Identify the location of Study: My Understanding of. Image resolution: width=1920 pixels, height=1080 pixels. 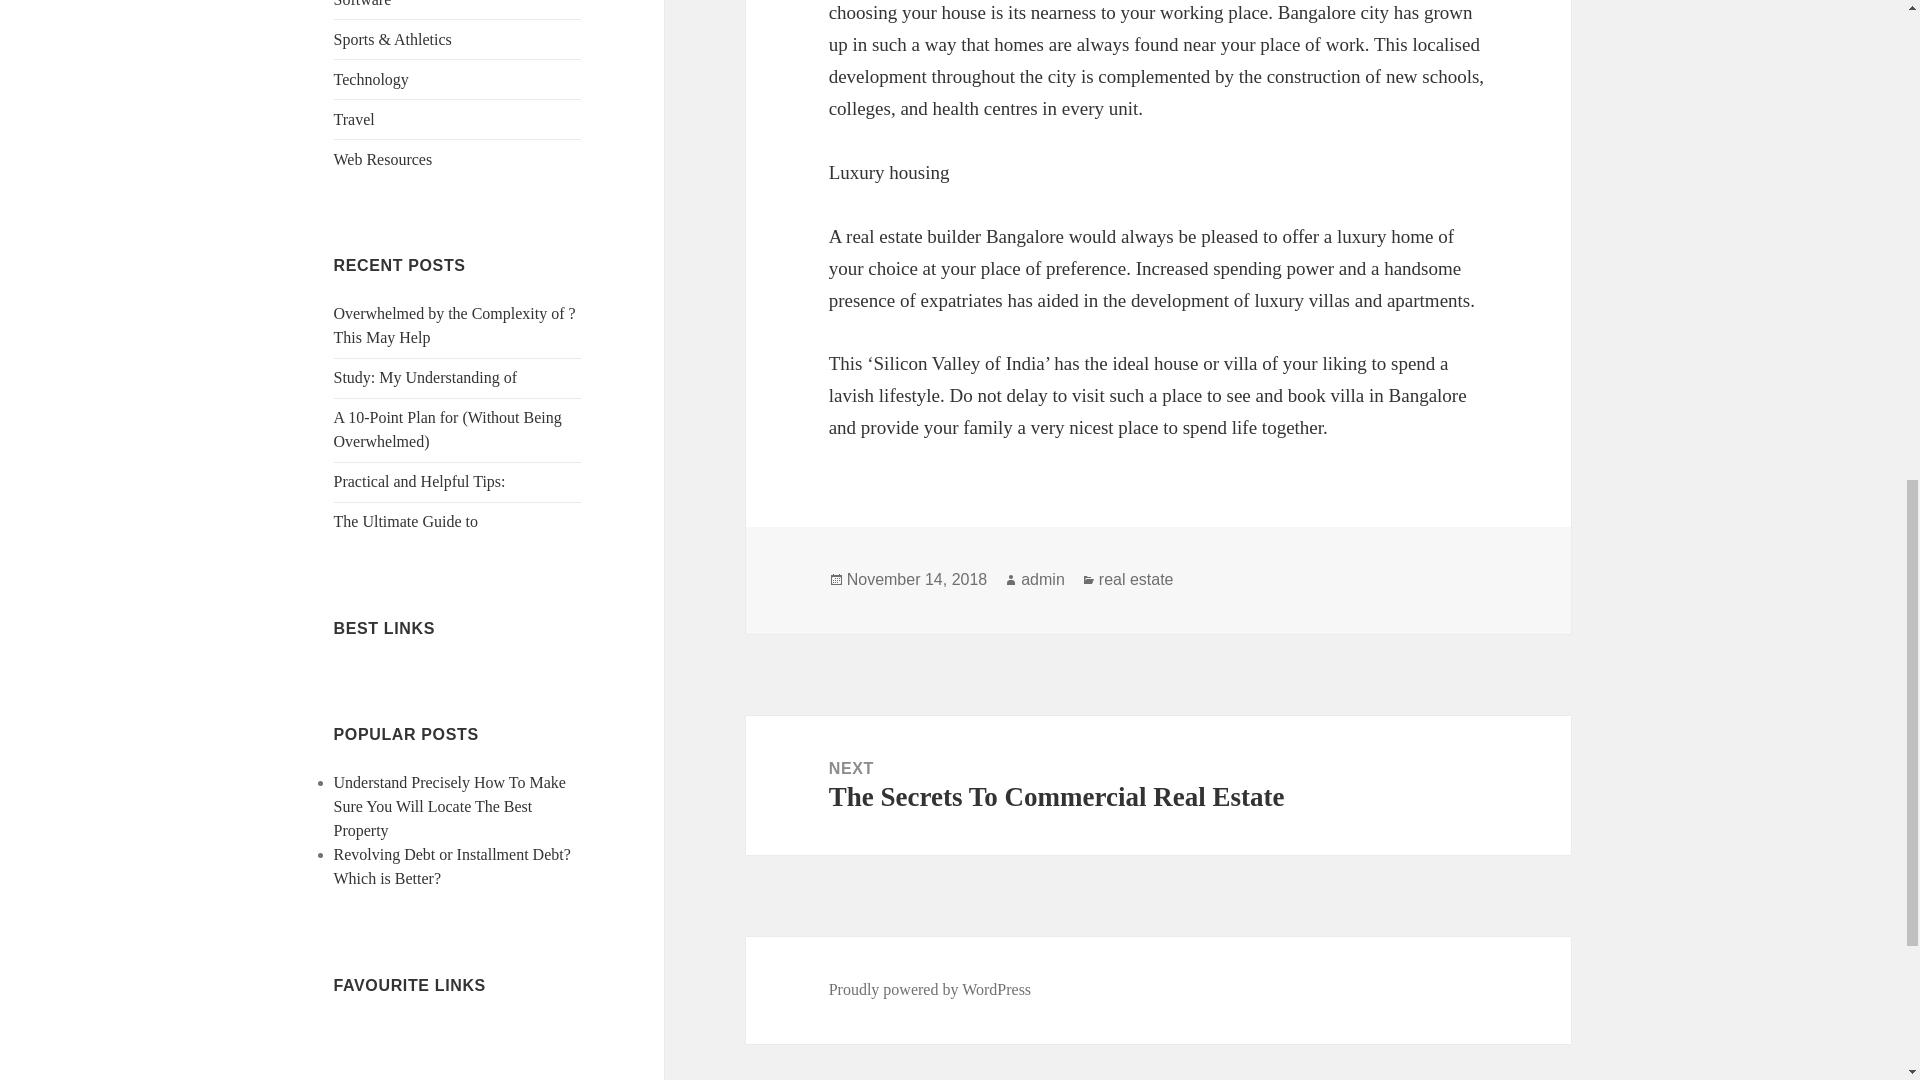
(426, 377).